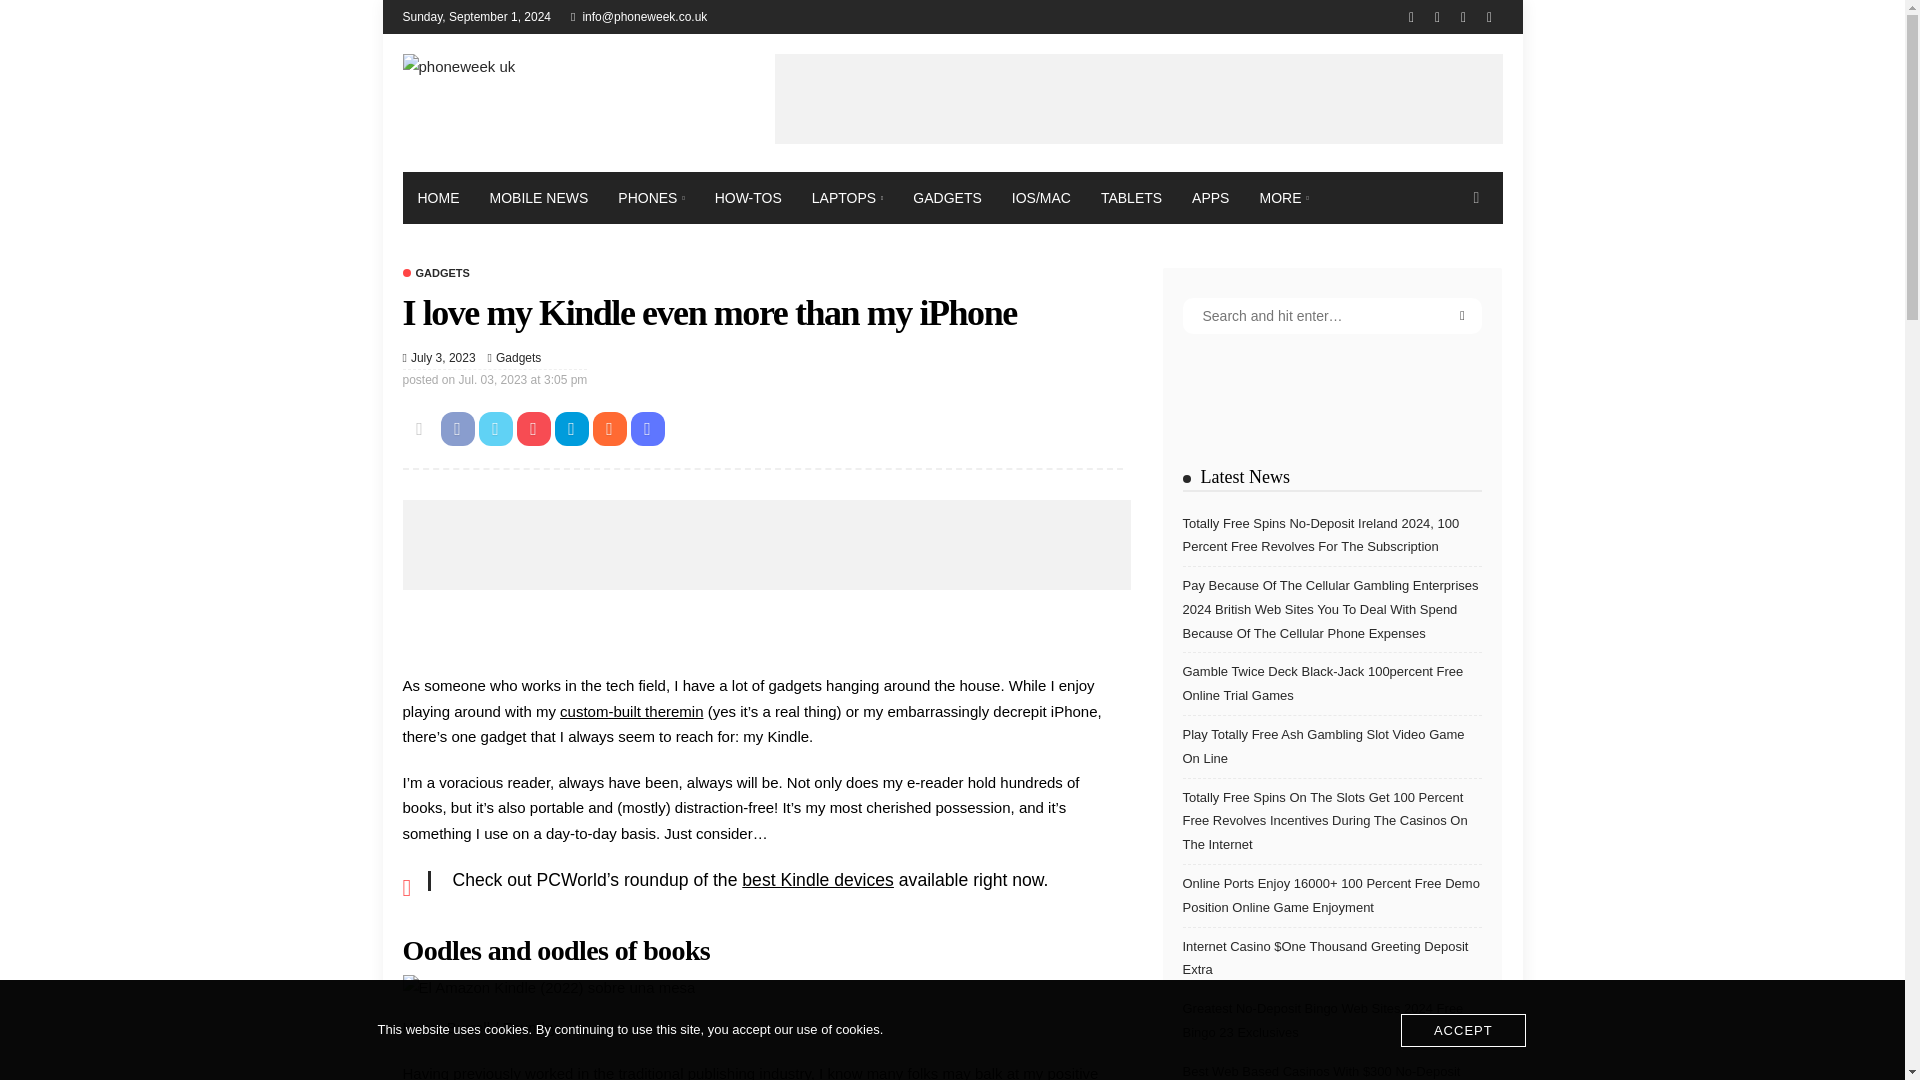 This screenshot has width=1920, height=1080. What do you see at coordinates (650, 197) in the screenshot?
I see `PHONES` at bounding box center [650, 197].